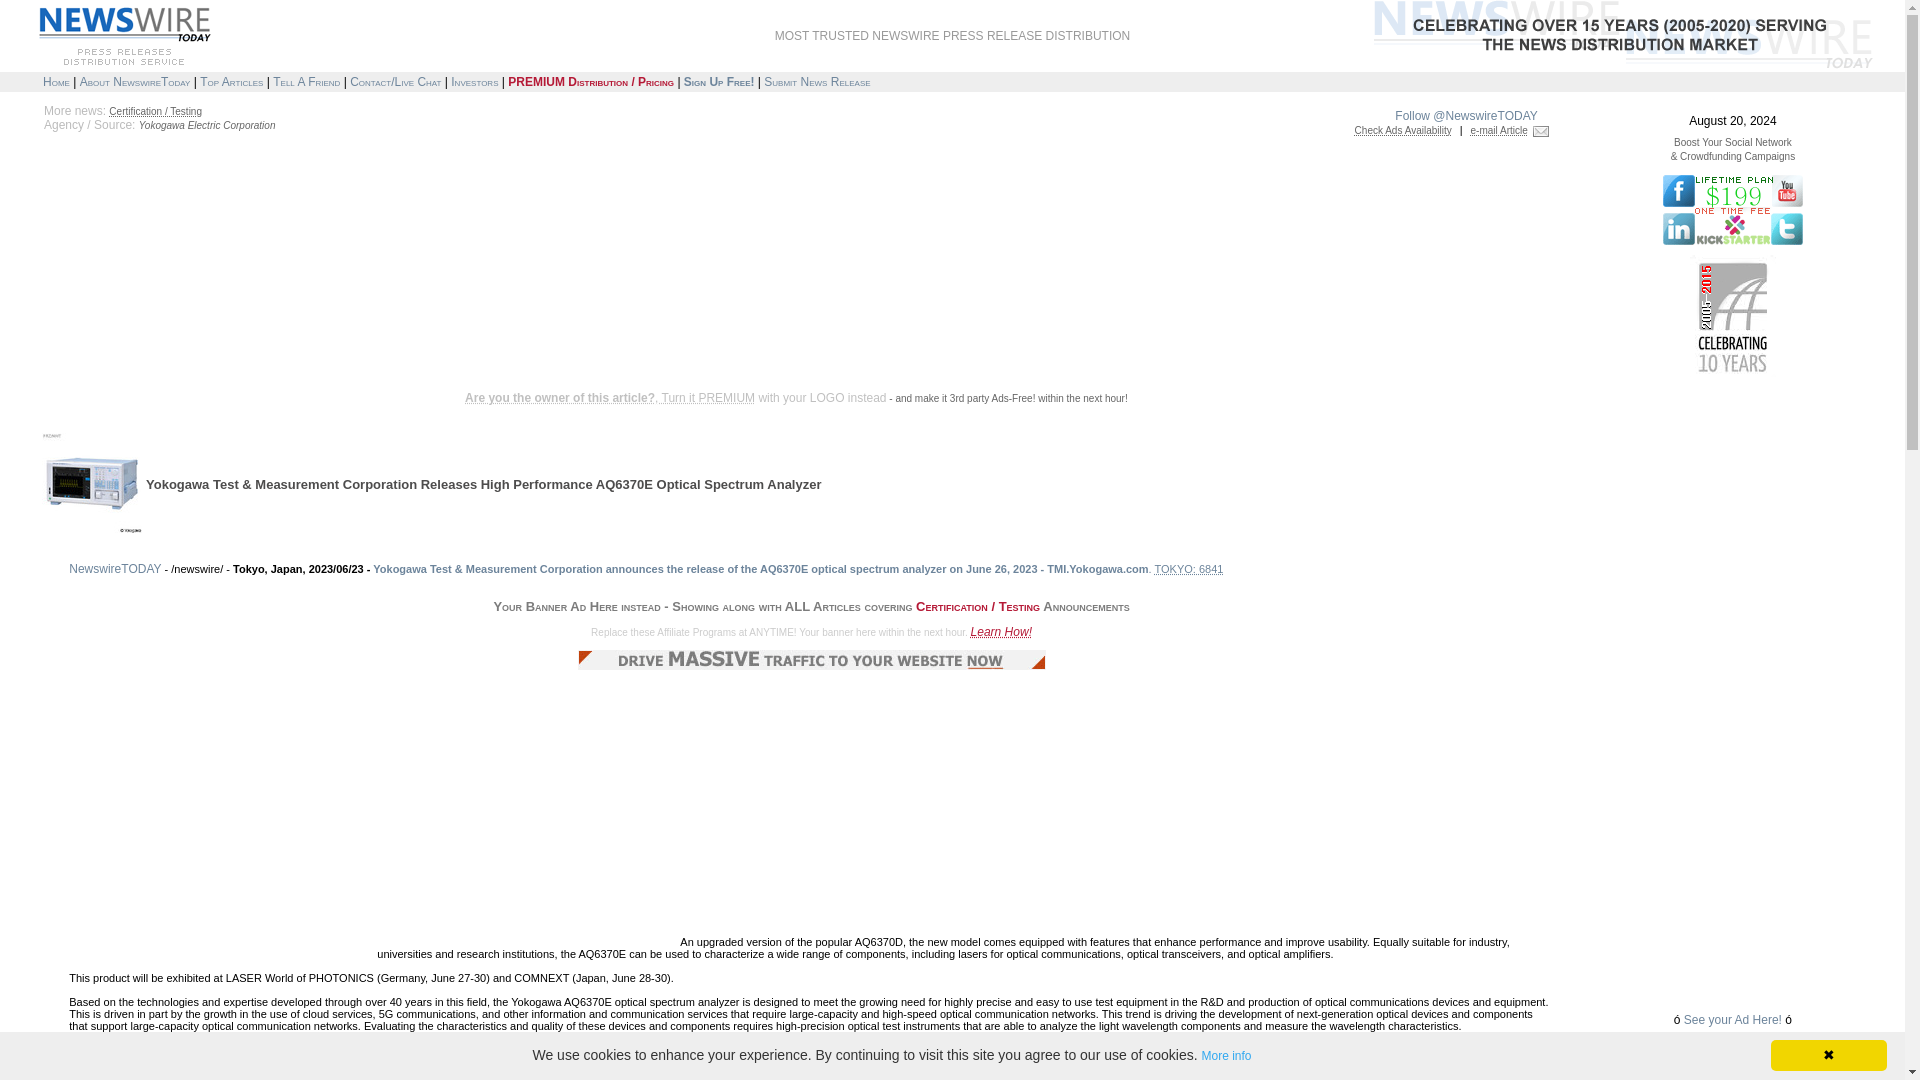 The width and height of the screenshot is (1920, 1080). What do you see at coordinates (306, 81) in the screenshot?
I see `Tell a friend about NewswireToday` at bounding box center [306, 81].